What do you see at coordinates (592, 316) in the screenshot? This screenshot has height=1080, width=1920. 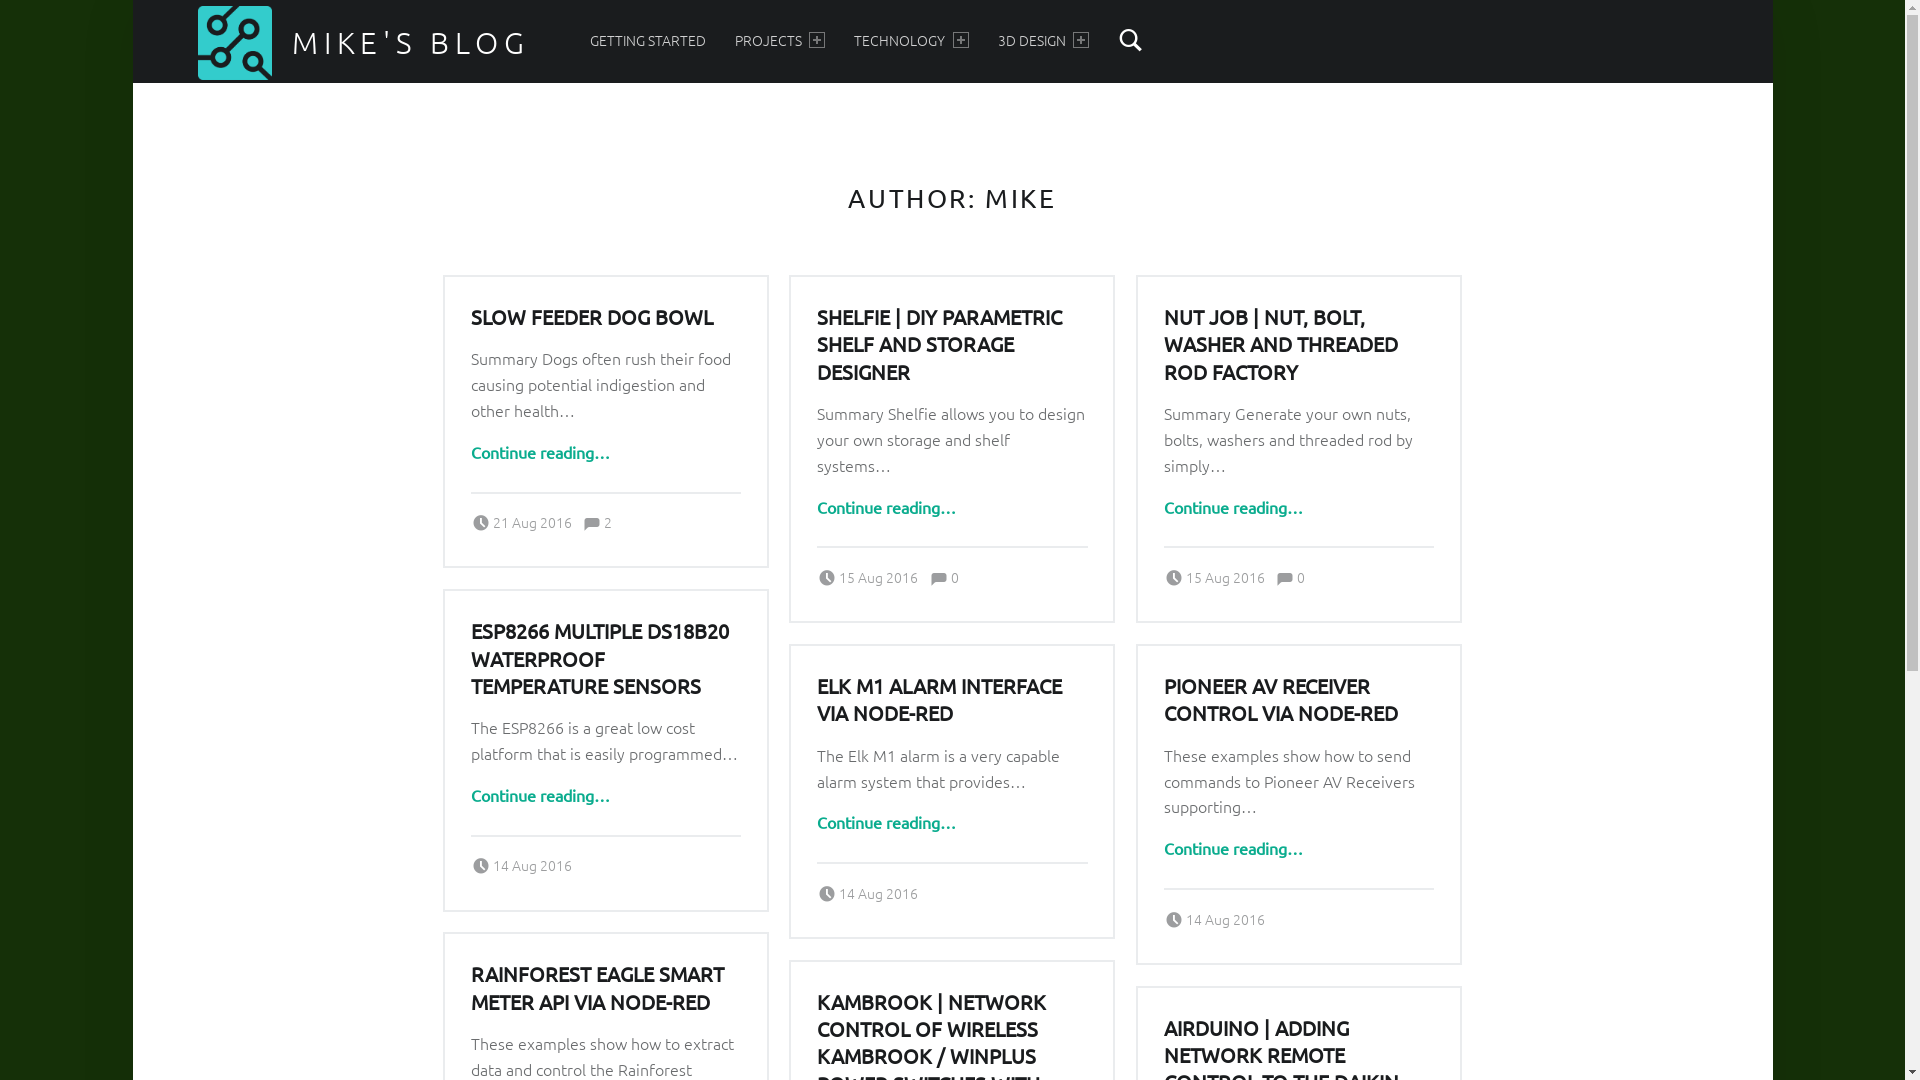 I see `SLOW FEEDER DOG BOWL` at bounding box center [592, 316].